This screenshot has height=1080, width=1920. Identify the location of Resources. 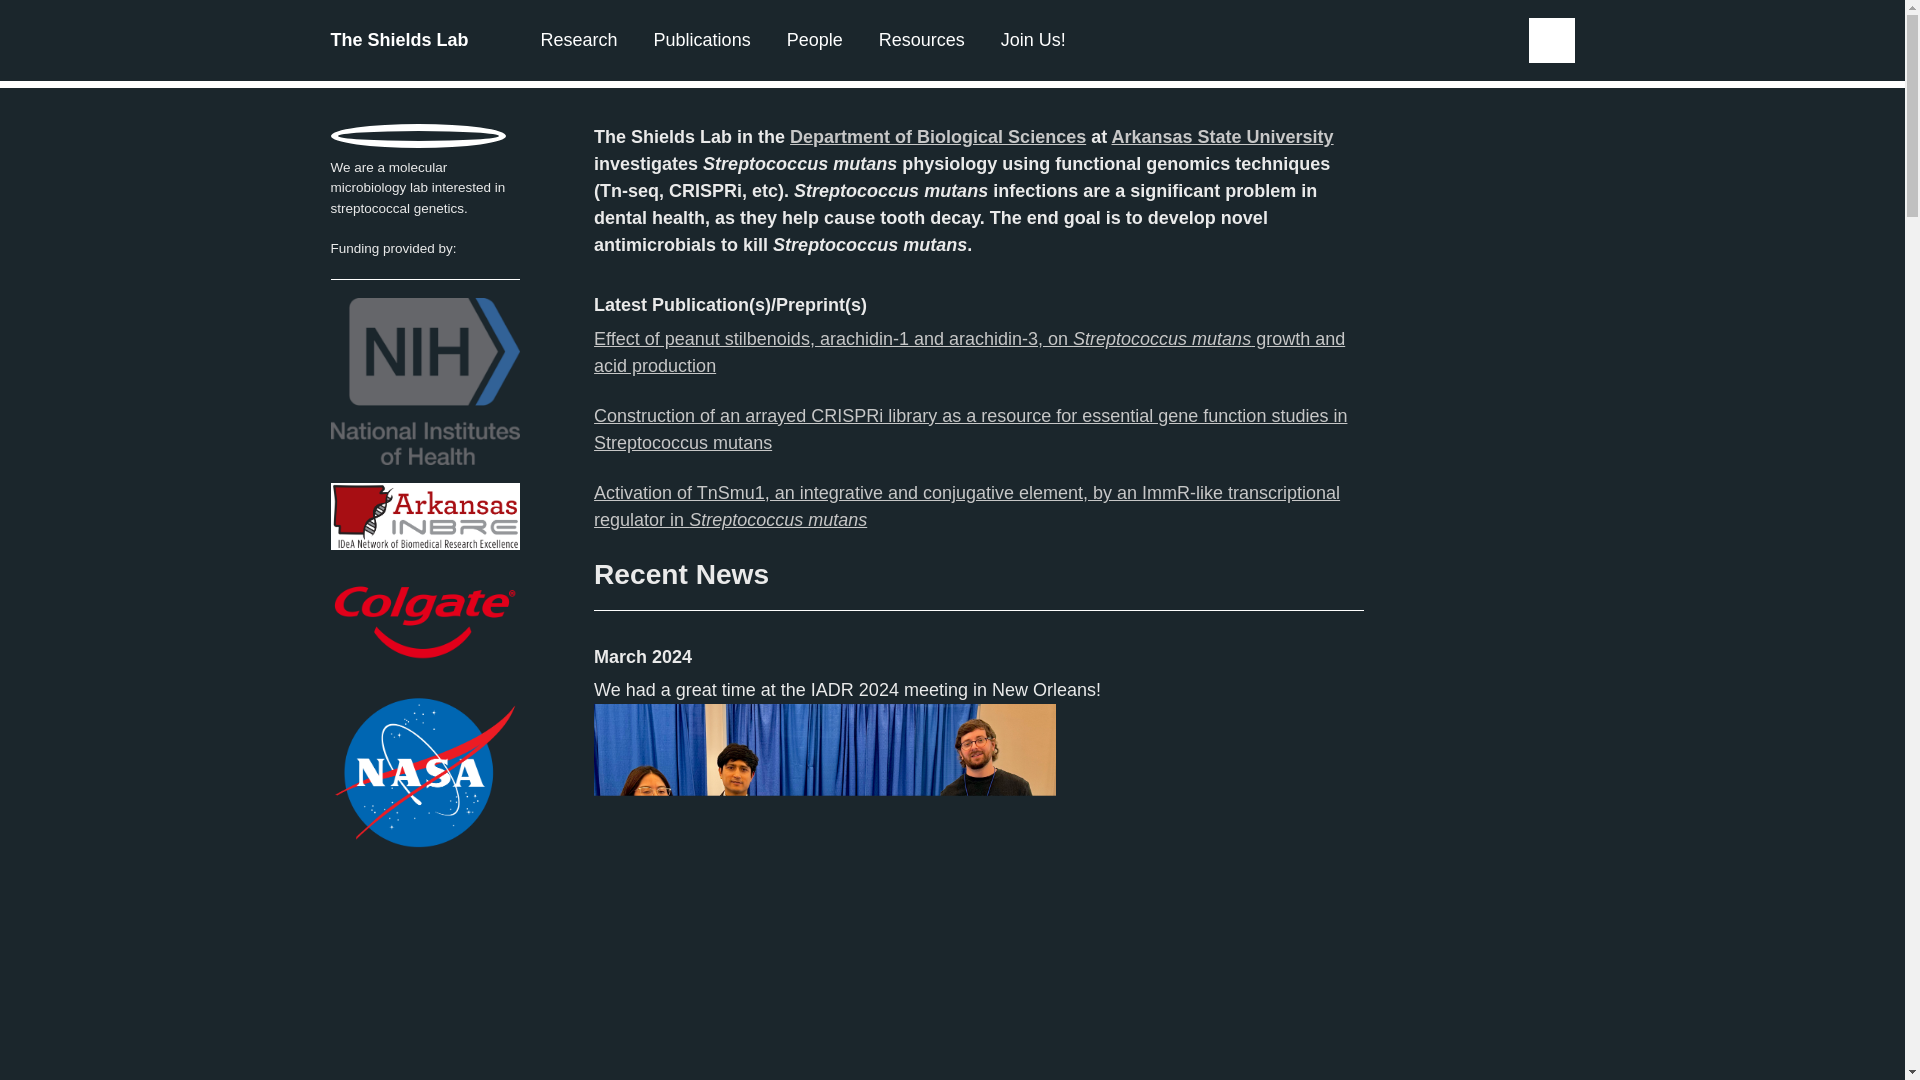
(922, 40).